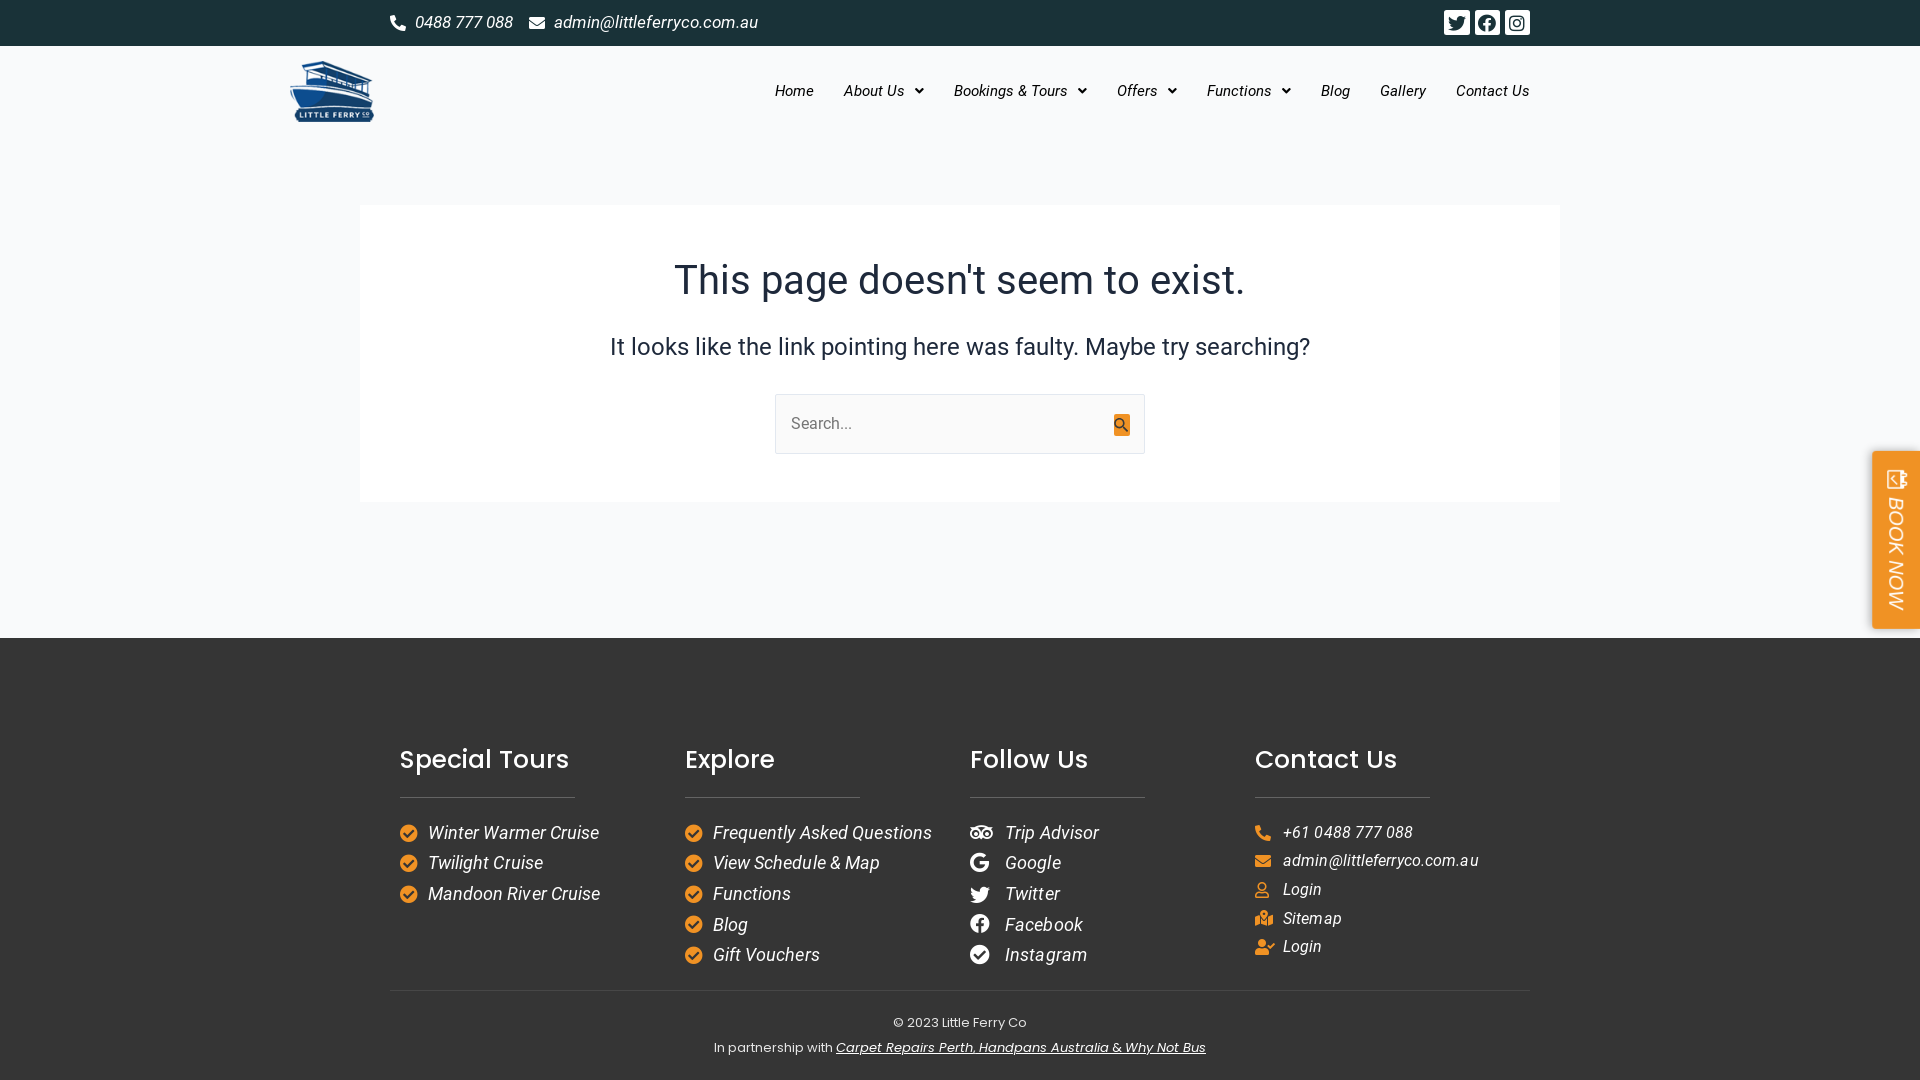 The height and width of the screenshot is (1080, 1920). What do you see at coordinates (1388, 919) in the screenshot?
I see `Sitemap` at bounding box center [1388, 919].